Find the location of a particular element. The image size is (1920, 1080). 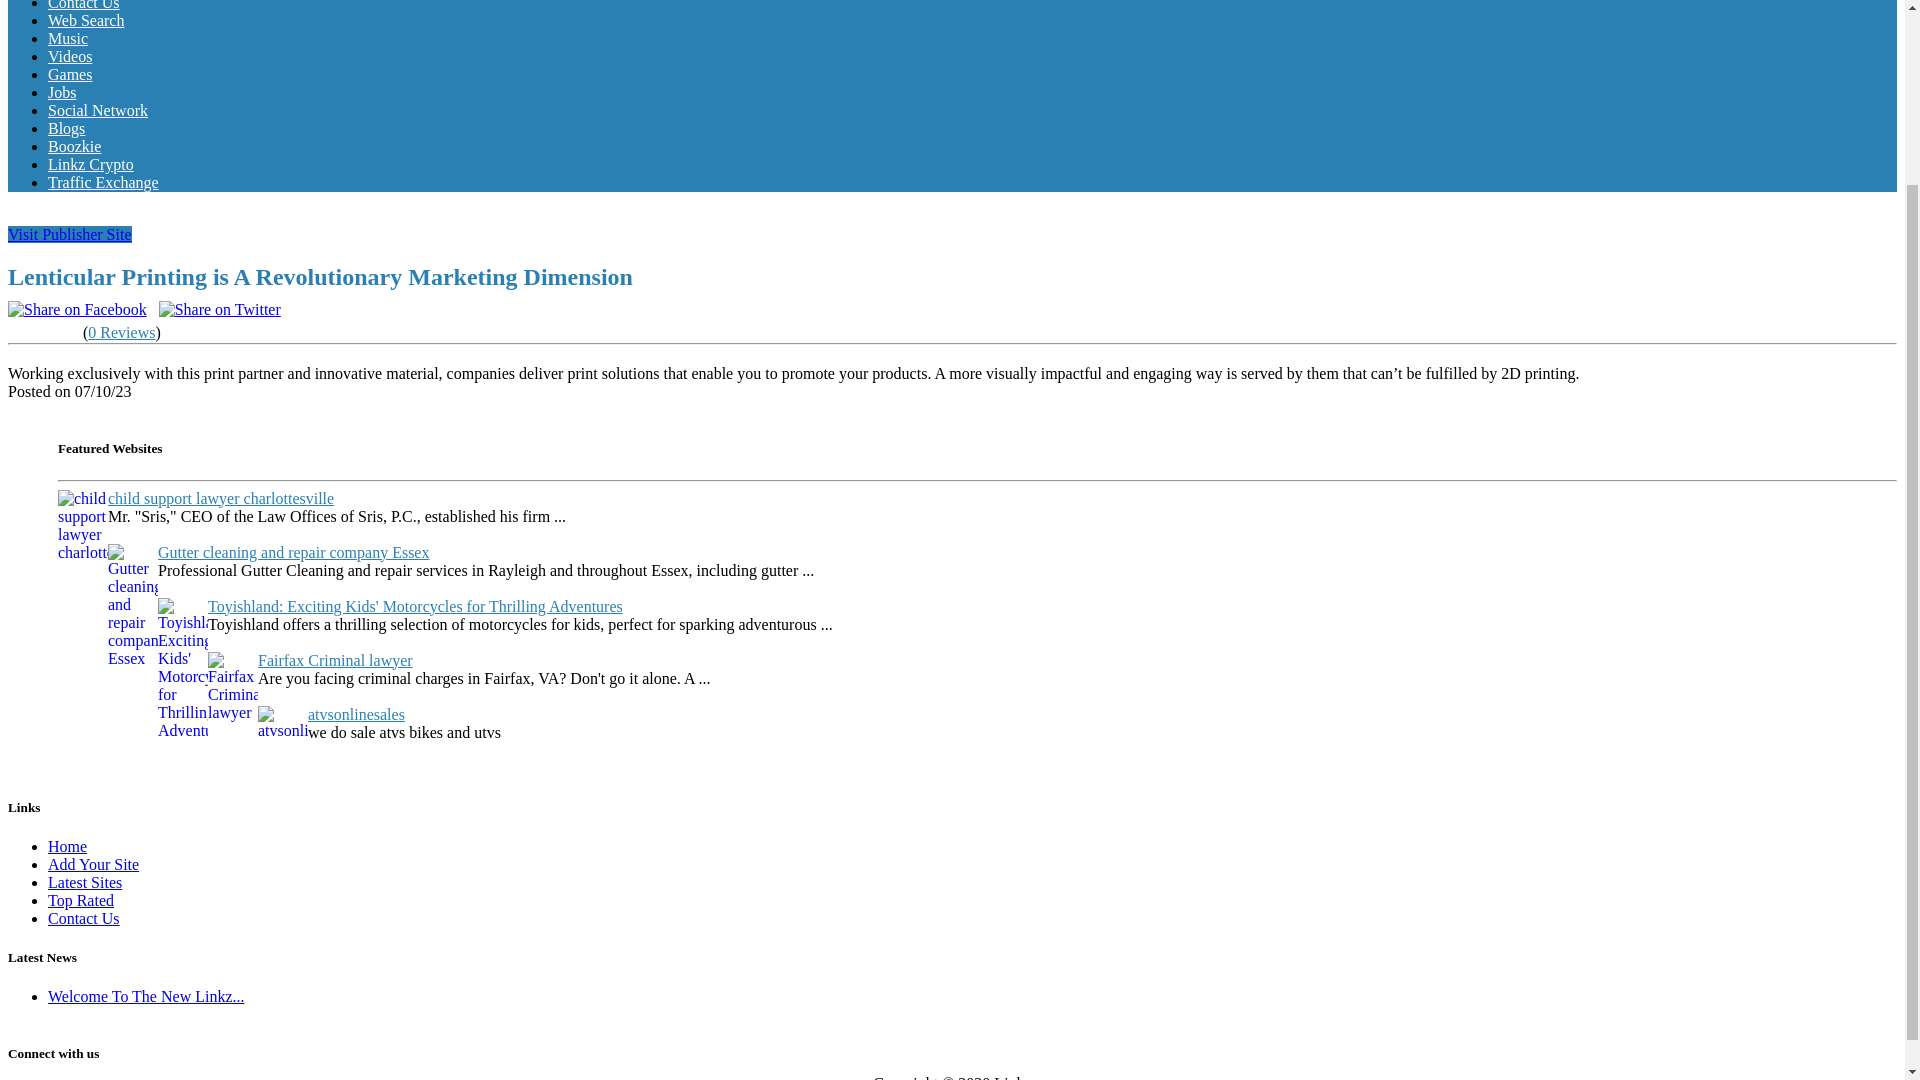

0 Reviews is located at coordinates (122, 332).